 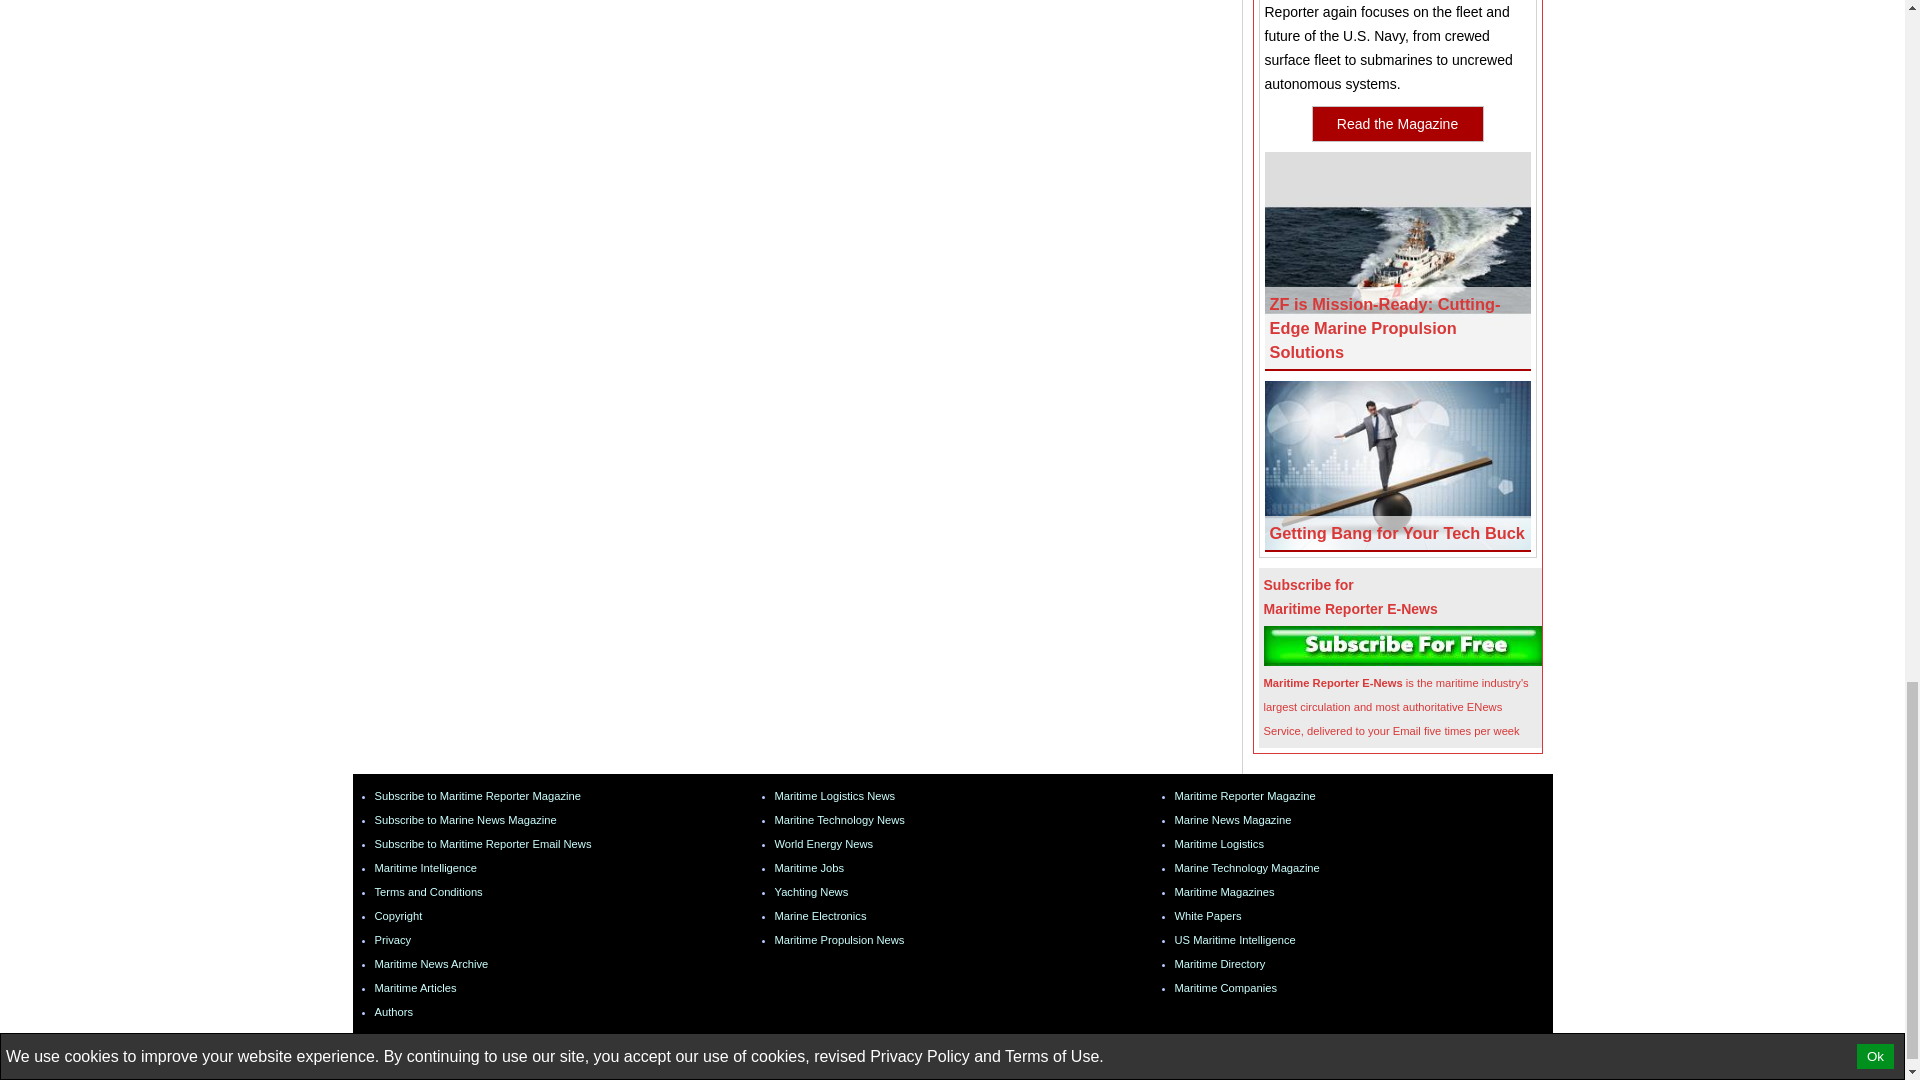 What do you see at coordinates (393, 1012) in the screenshot?
I see `Marine Link Authors` at bounding box center [393, 1012].